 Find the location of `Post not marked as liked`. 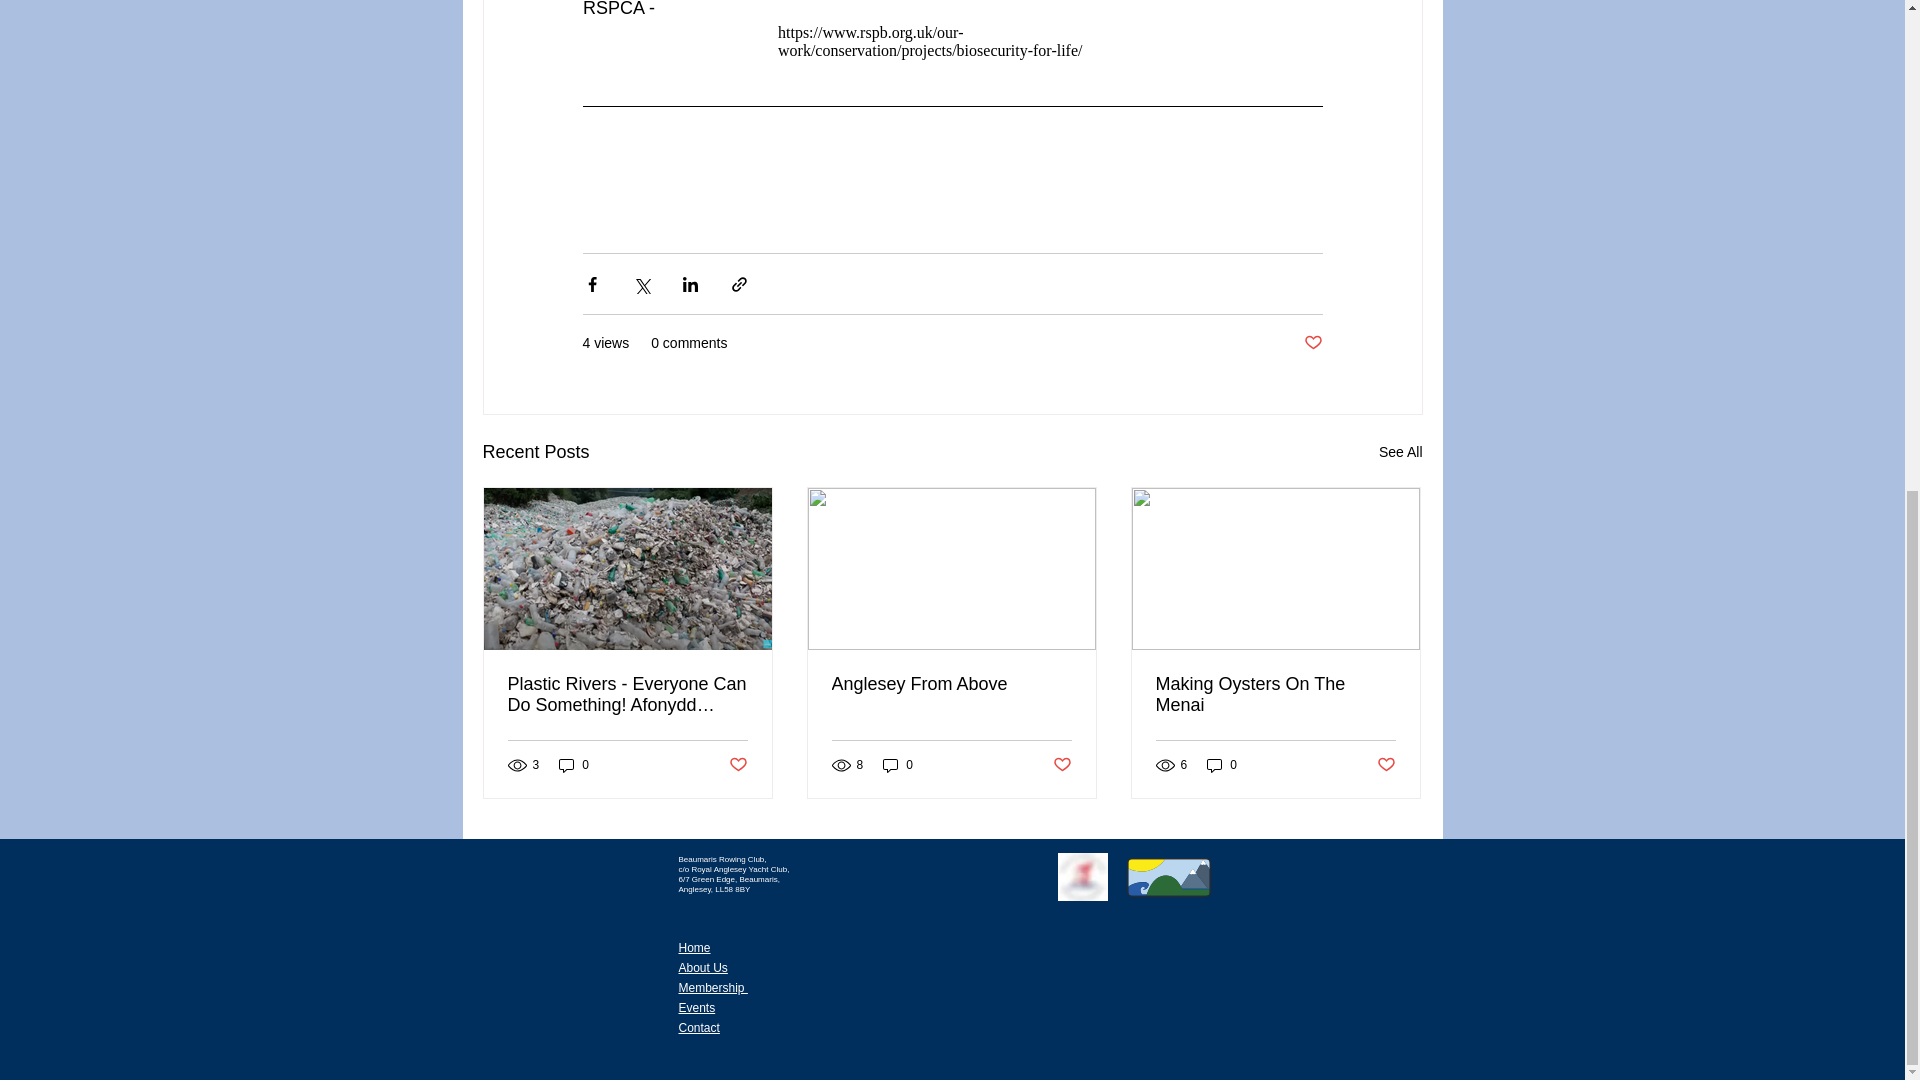

Post not marked as liked is located at coordinates (1062, 765).